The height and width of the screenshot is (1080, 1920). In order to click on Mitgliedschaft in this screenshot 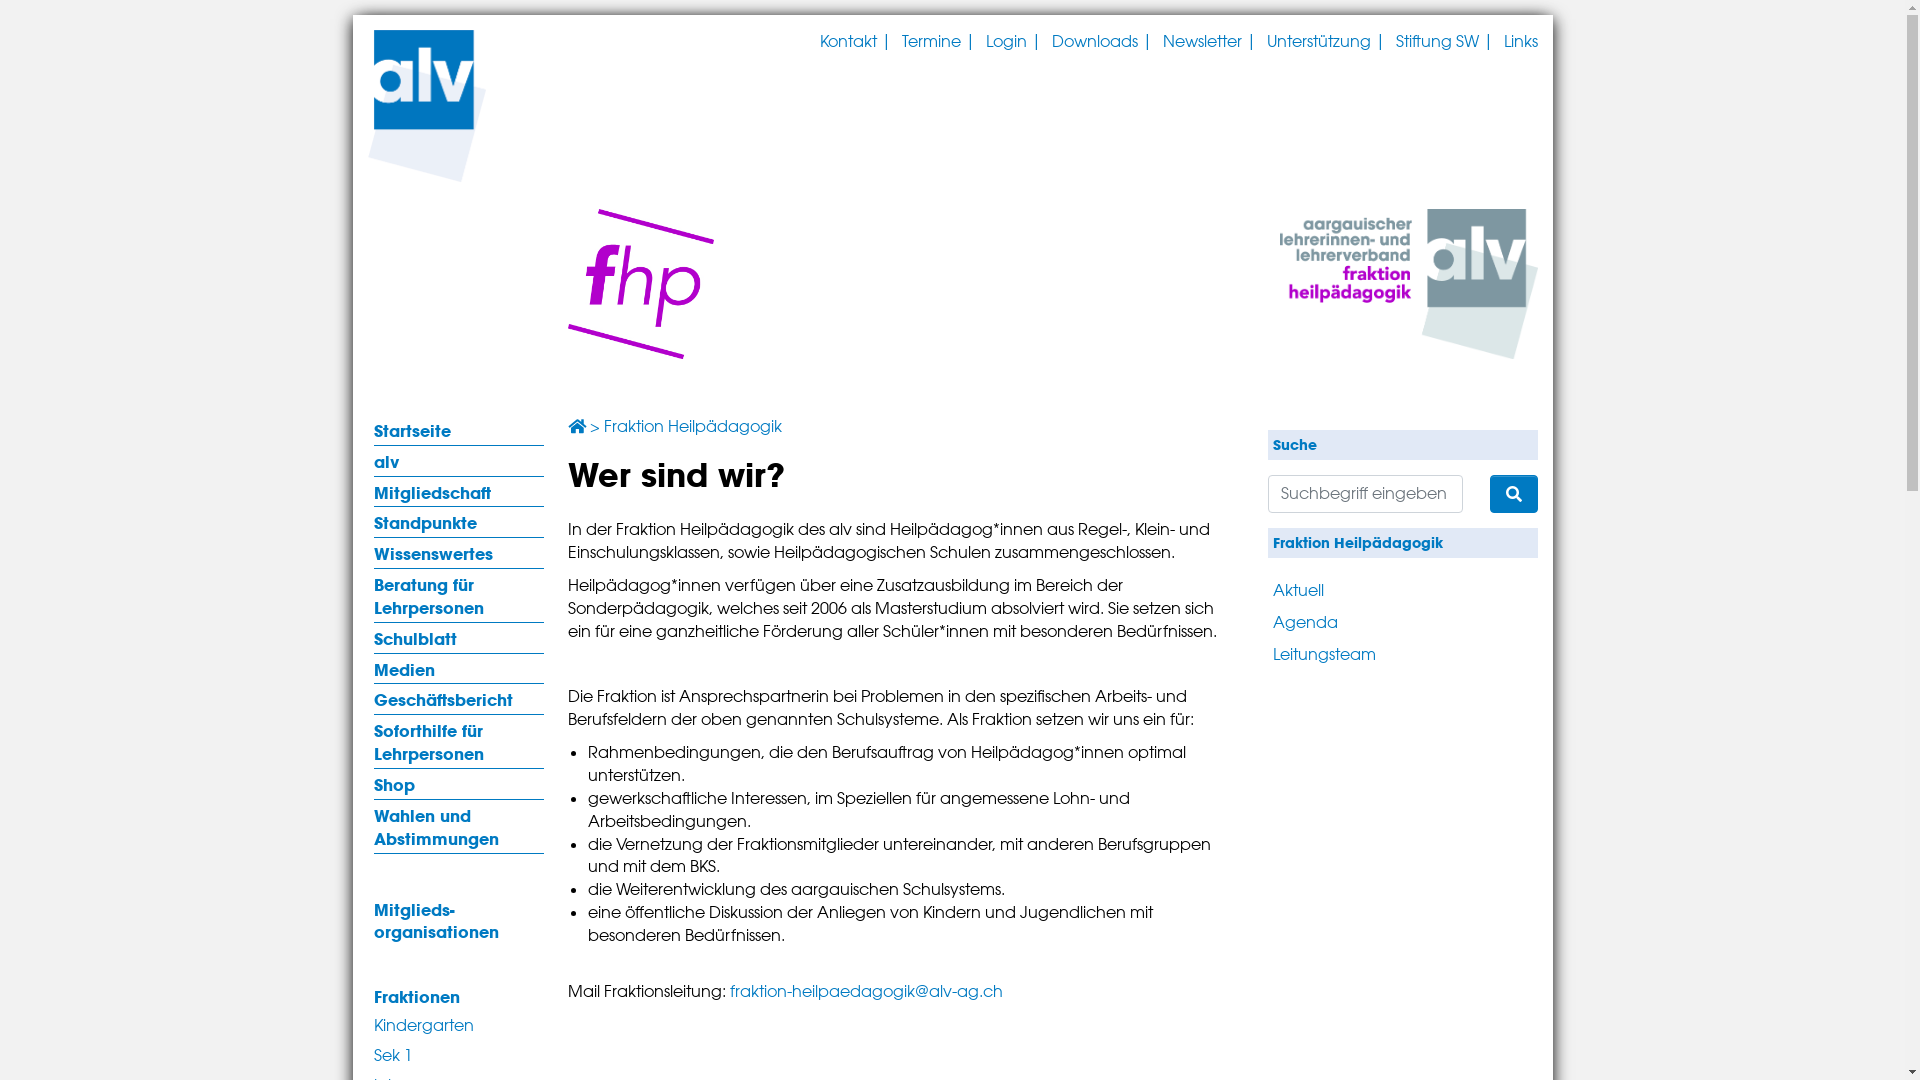, I will do `click(459, 492)`.